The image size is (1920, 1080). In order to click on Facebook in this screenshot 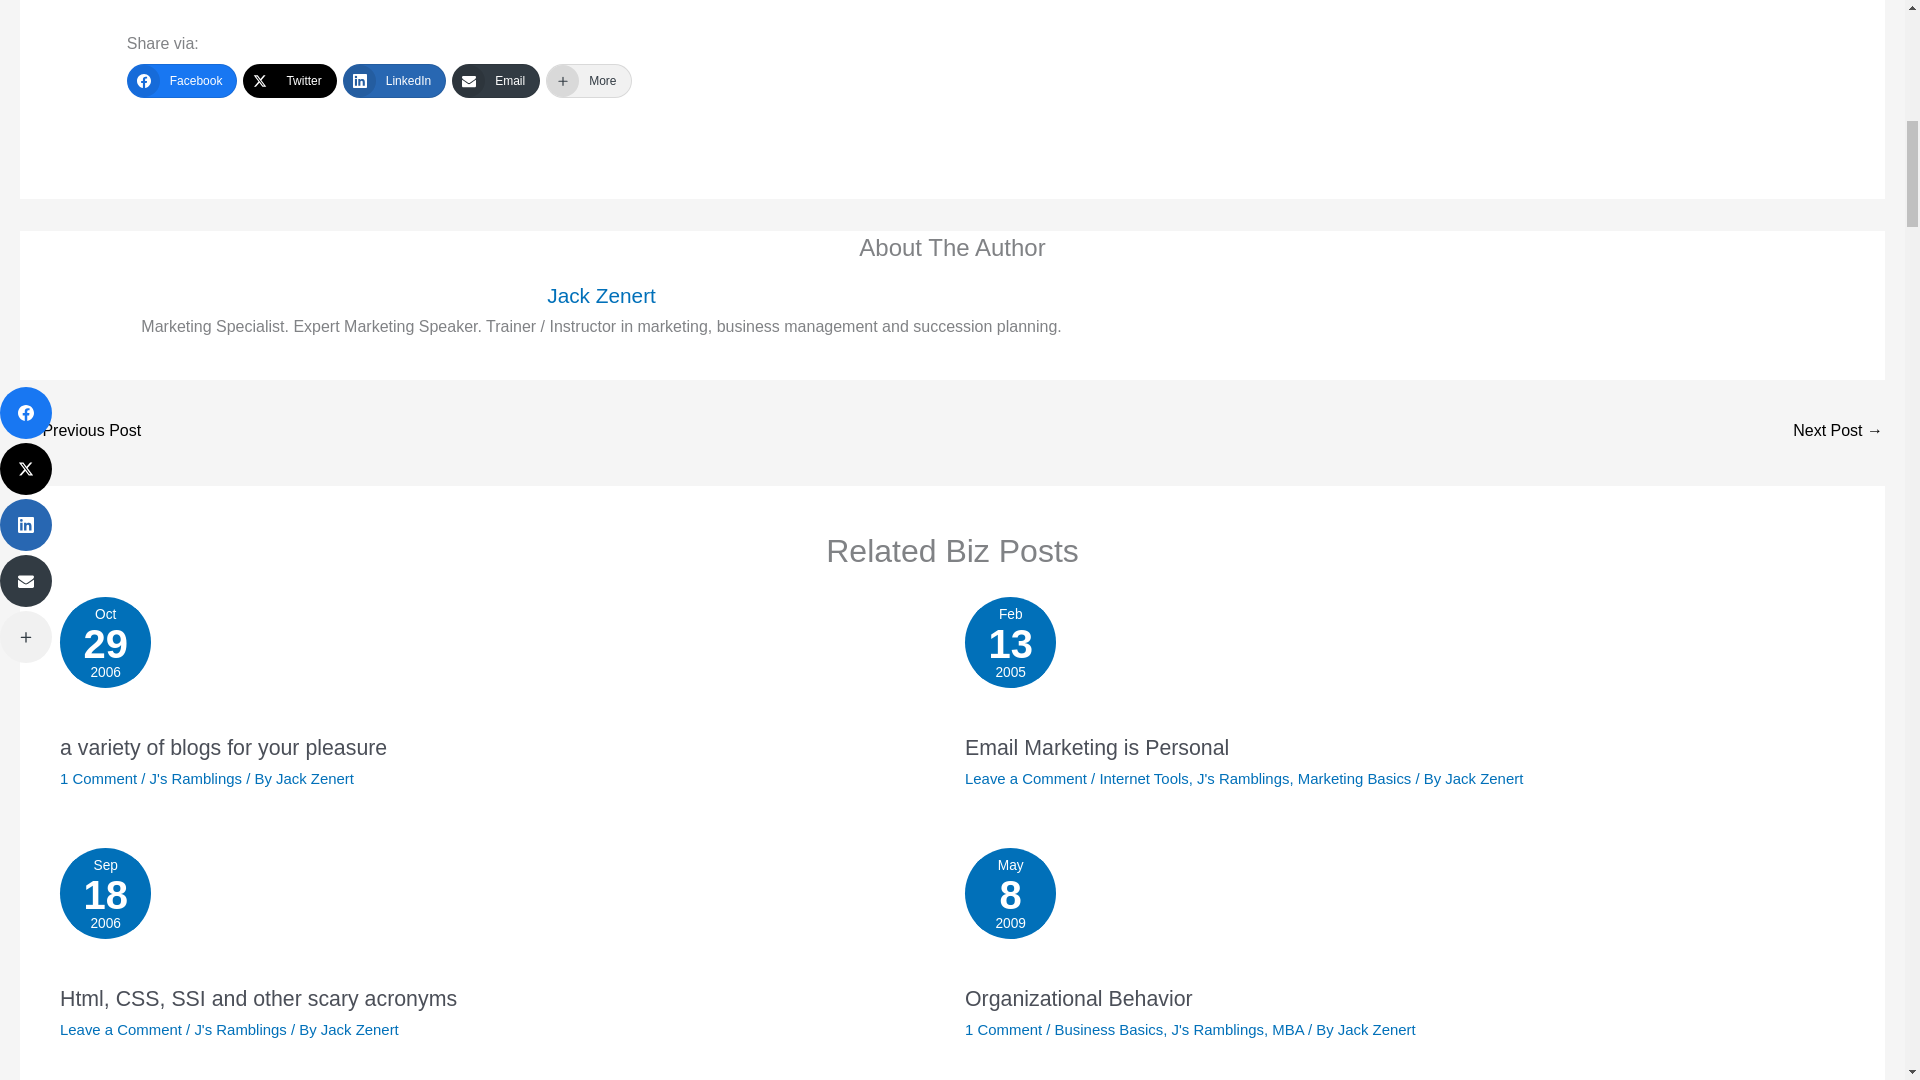, I will do `click(182, 80)`.